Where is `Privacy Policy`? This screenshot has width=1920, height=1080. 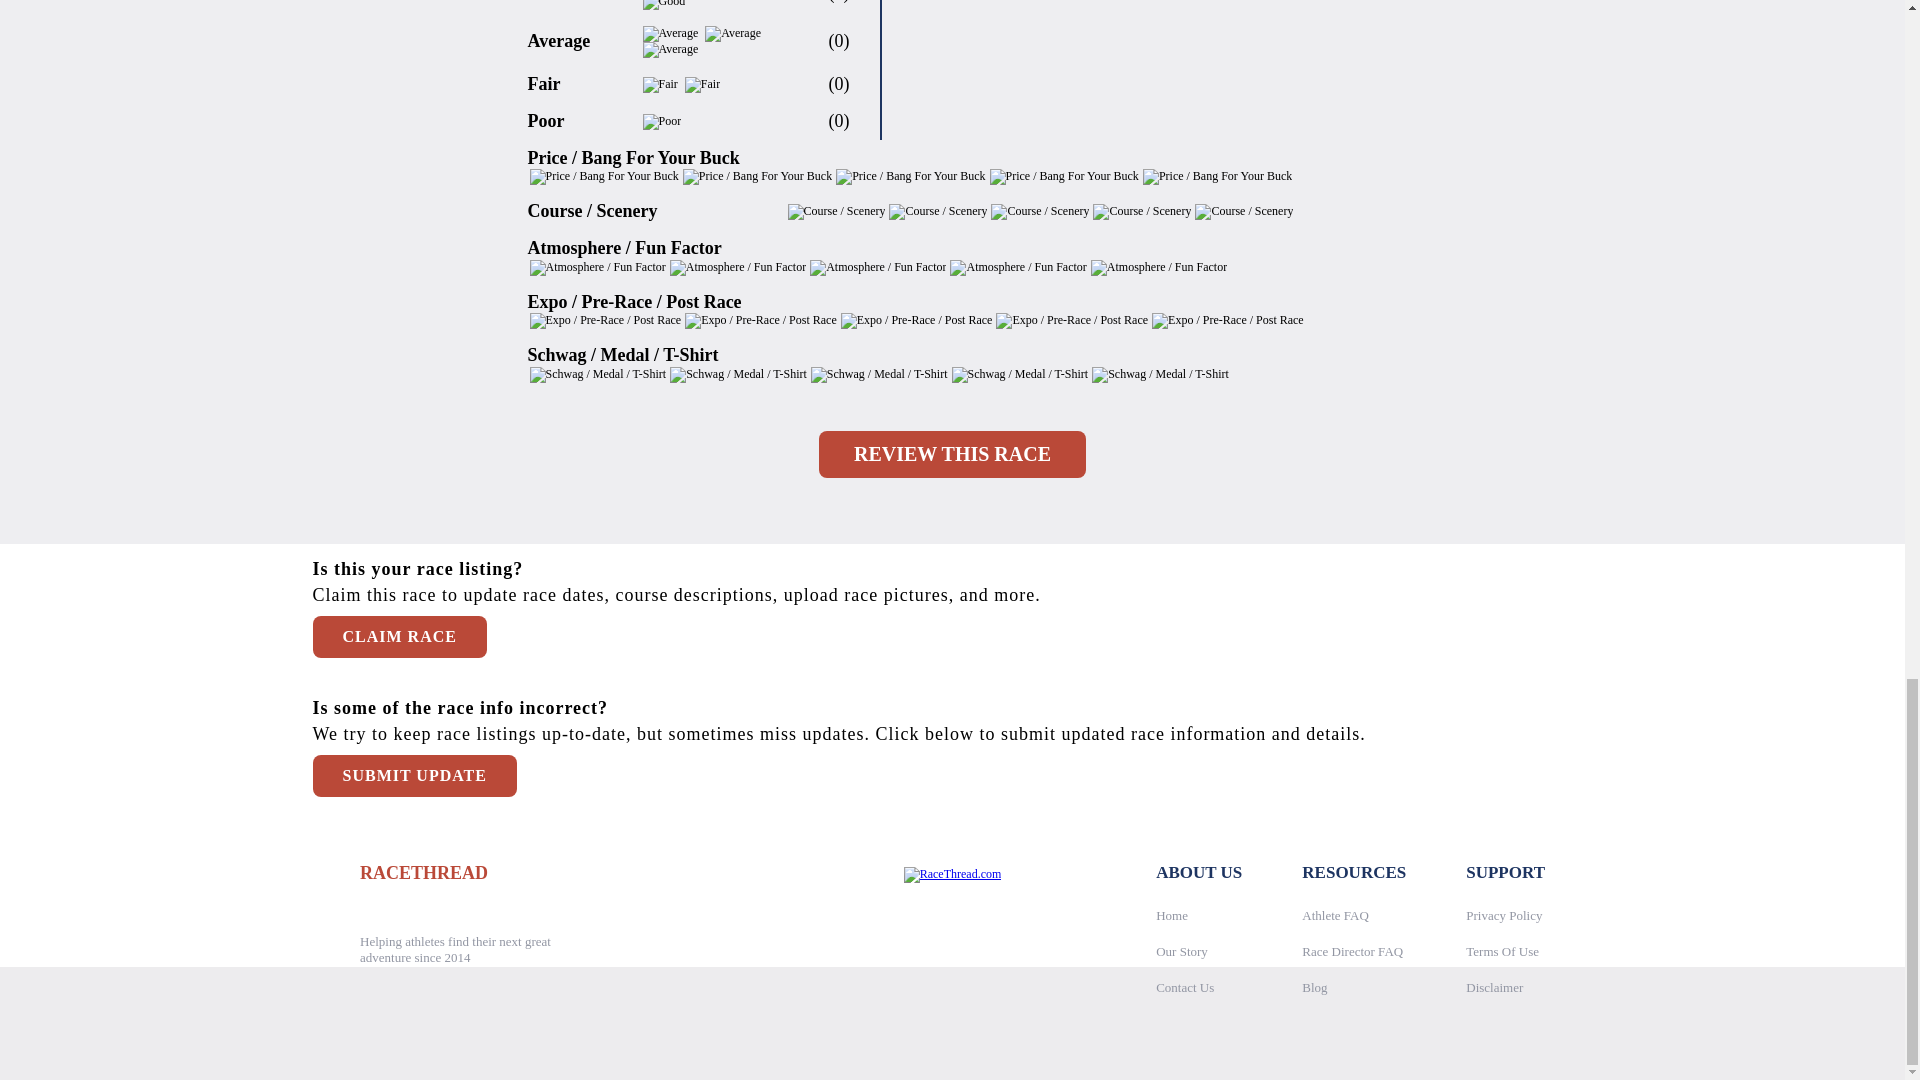
Privacy Policy is located at coordinates (1504, 916).